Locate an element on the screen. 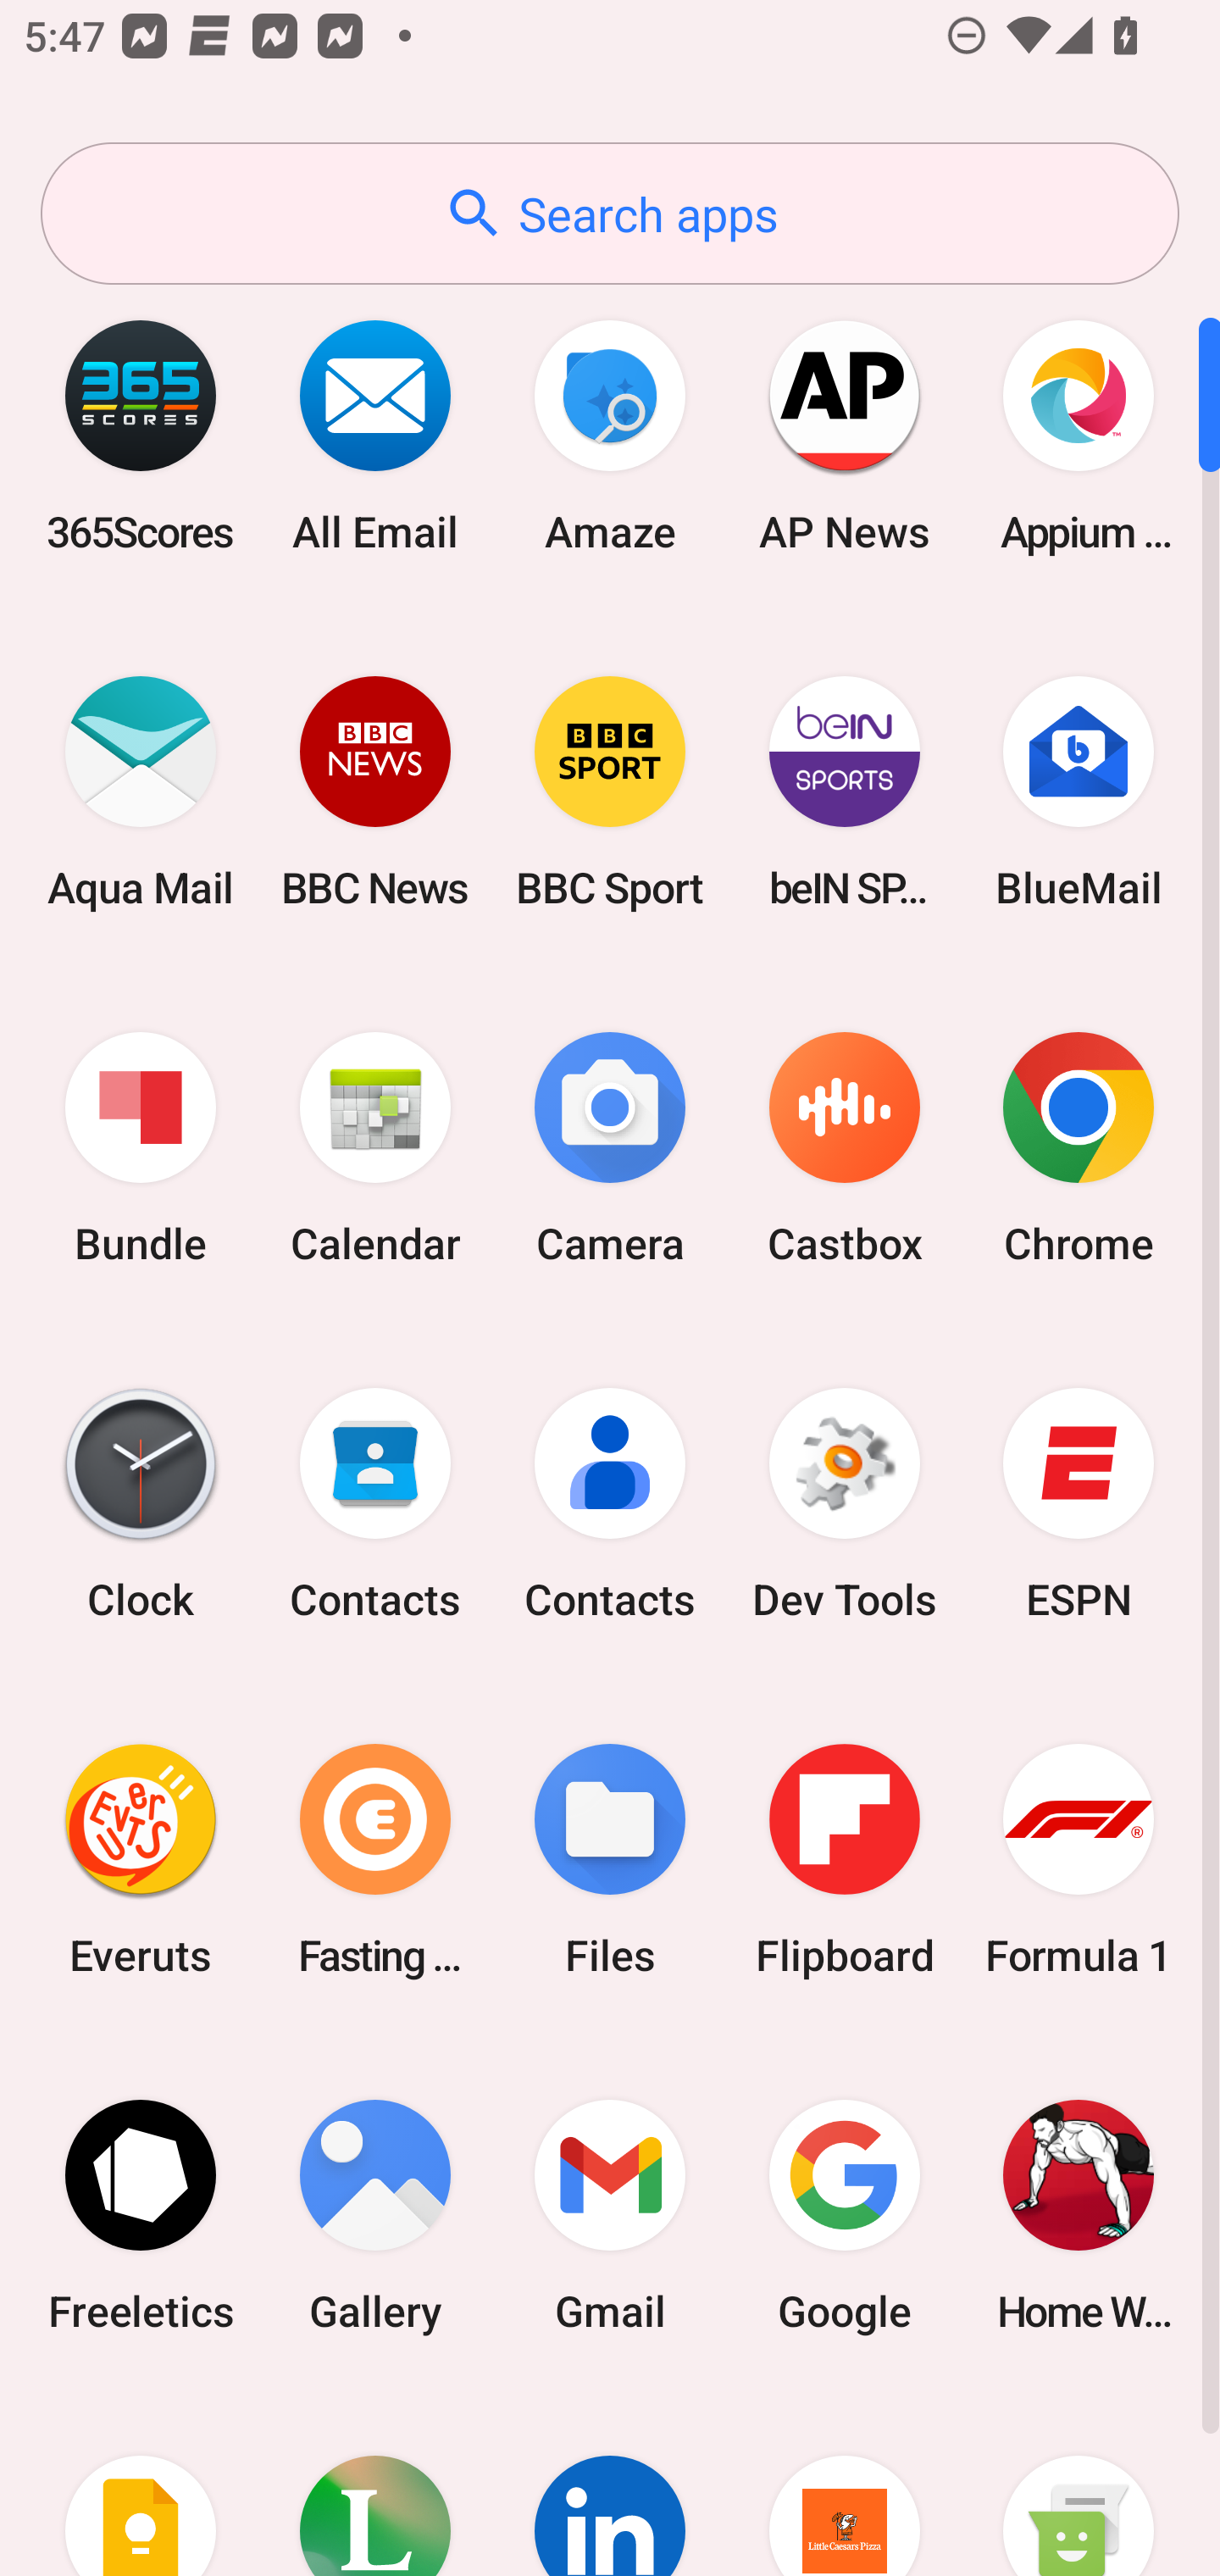 This screenshot has width=1220, height=2576. Messaging is located at coordinates (1079, 2484).